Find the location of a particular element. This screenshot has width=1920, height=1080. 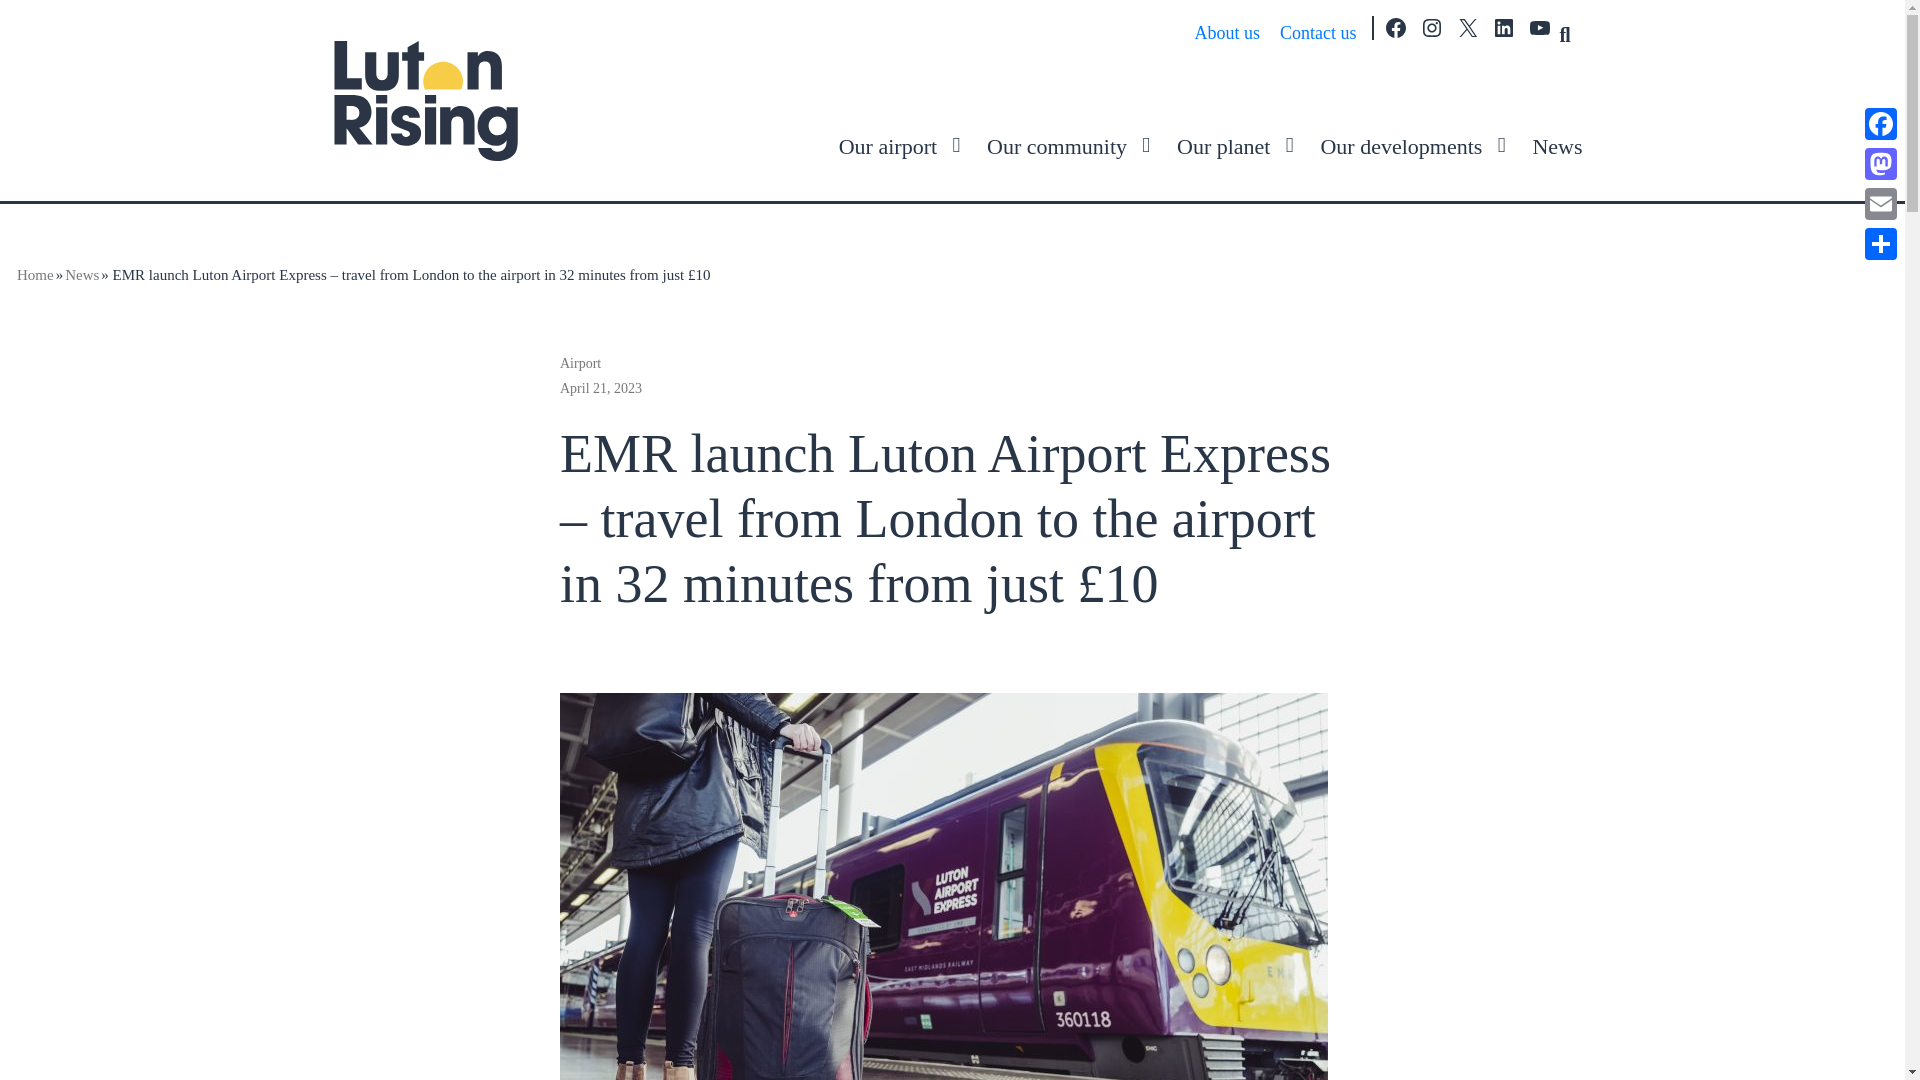

X is located at coordinates (1468, 28).